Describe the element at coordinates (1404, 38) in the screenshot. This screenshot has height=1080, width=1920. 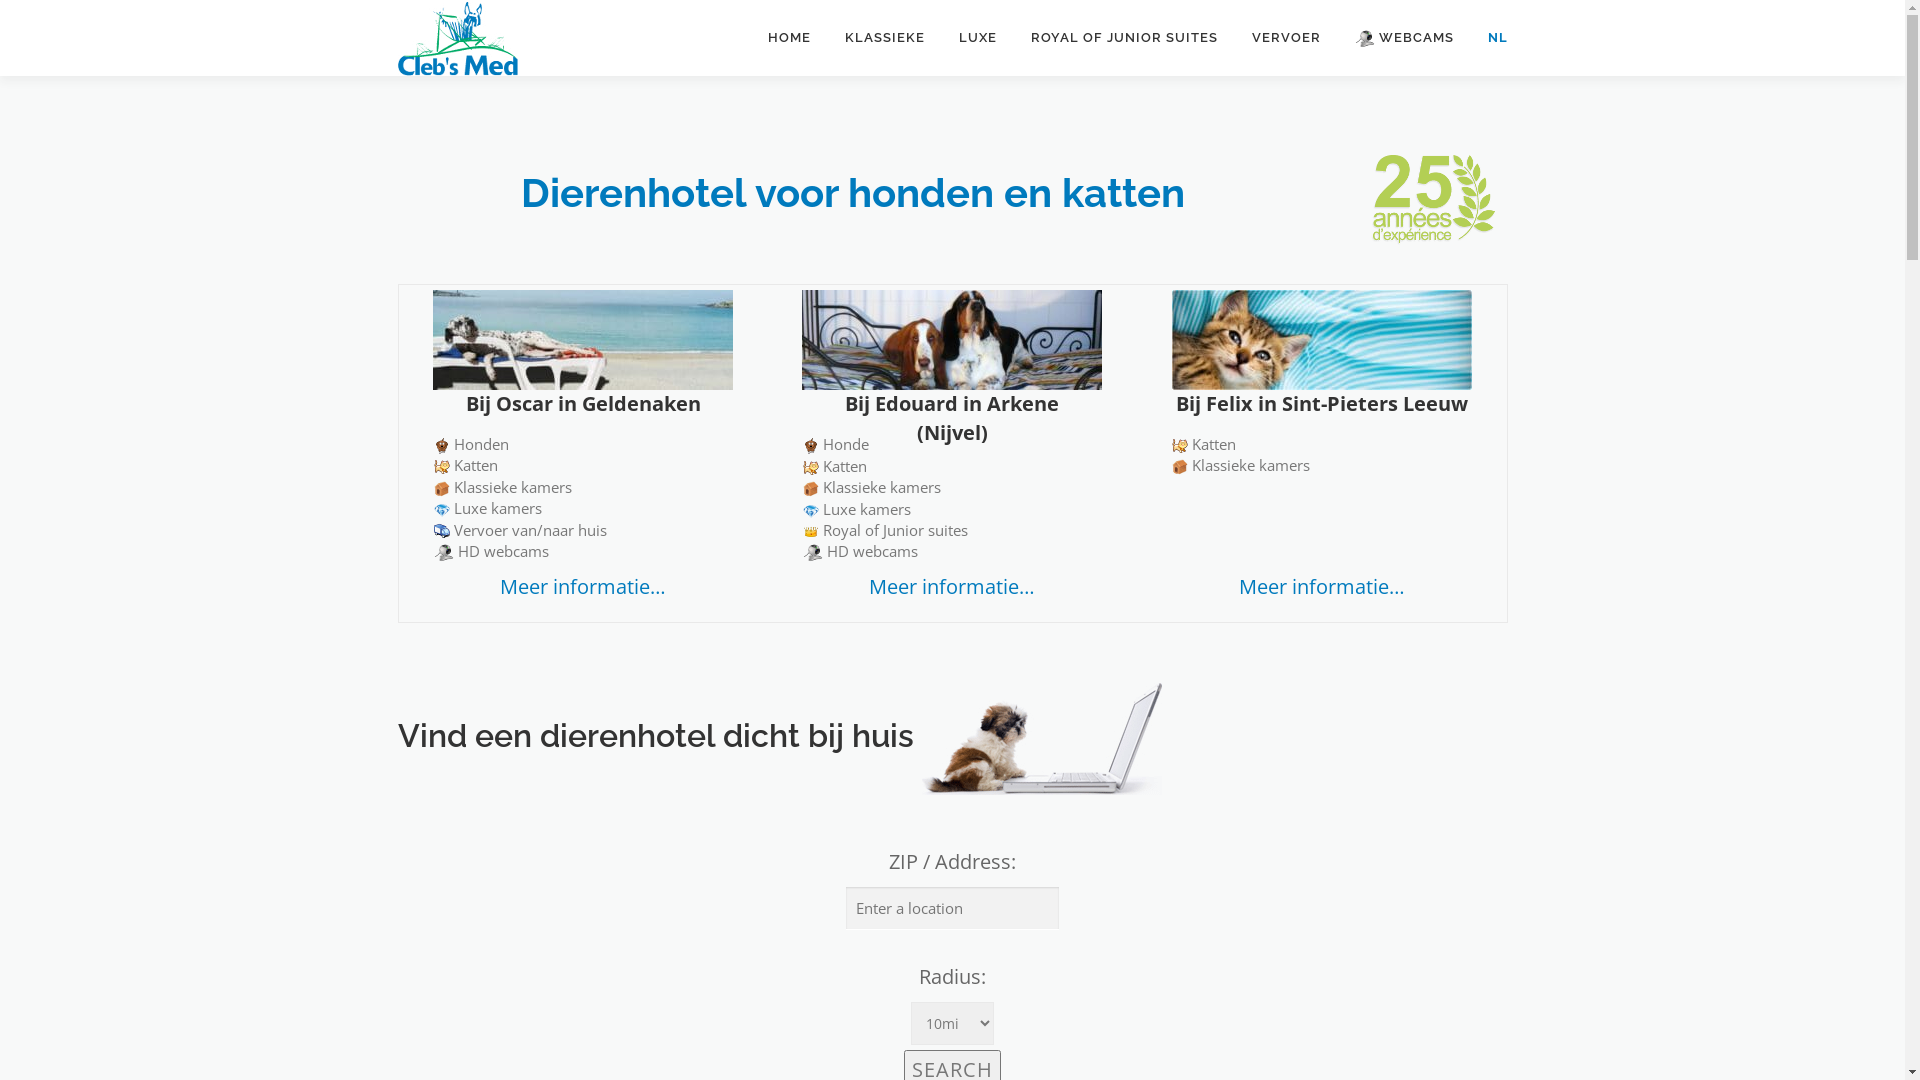
I see `WEBCAMS` at that location.